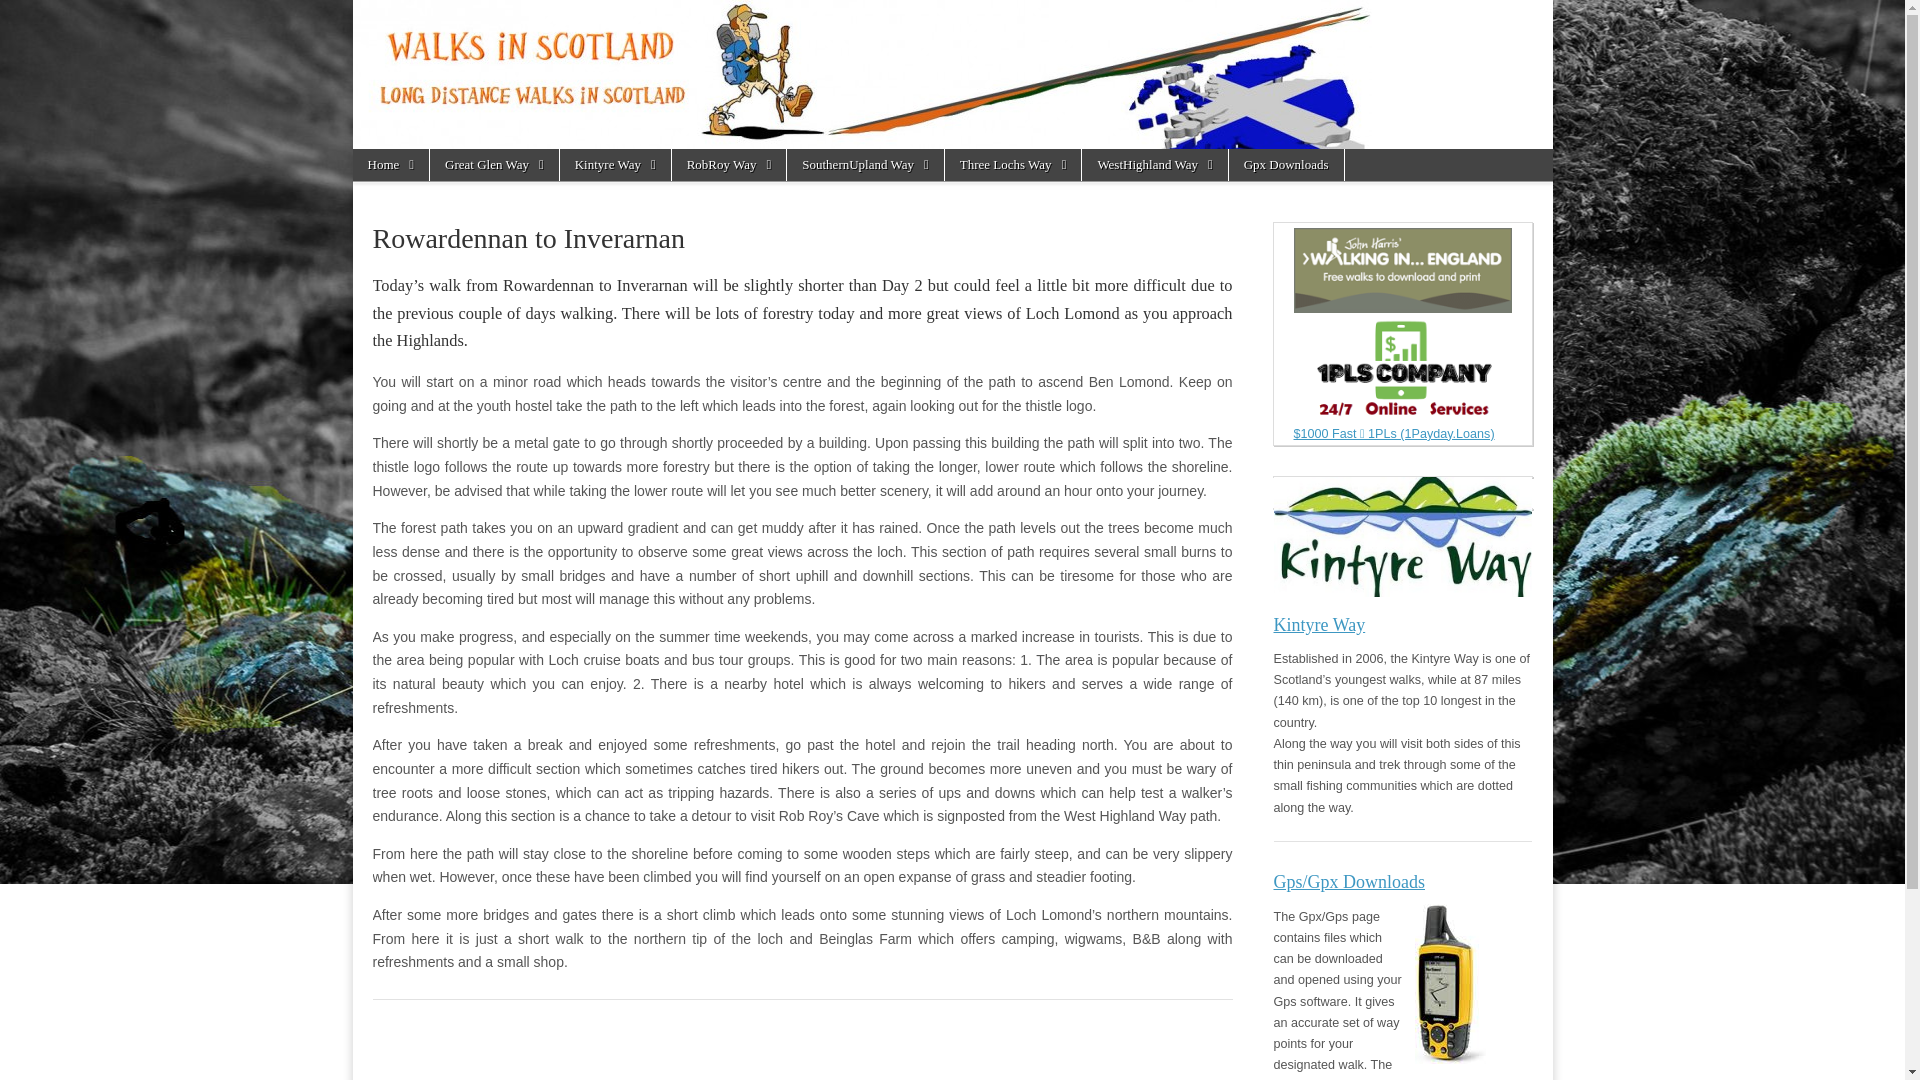  I want to click on Walks in Scotland, so click(951, 74).